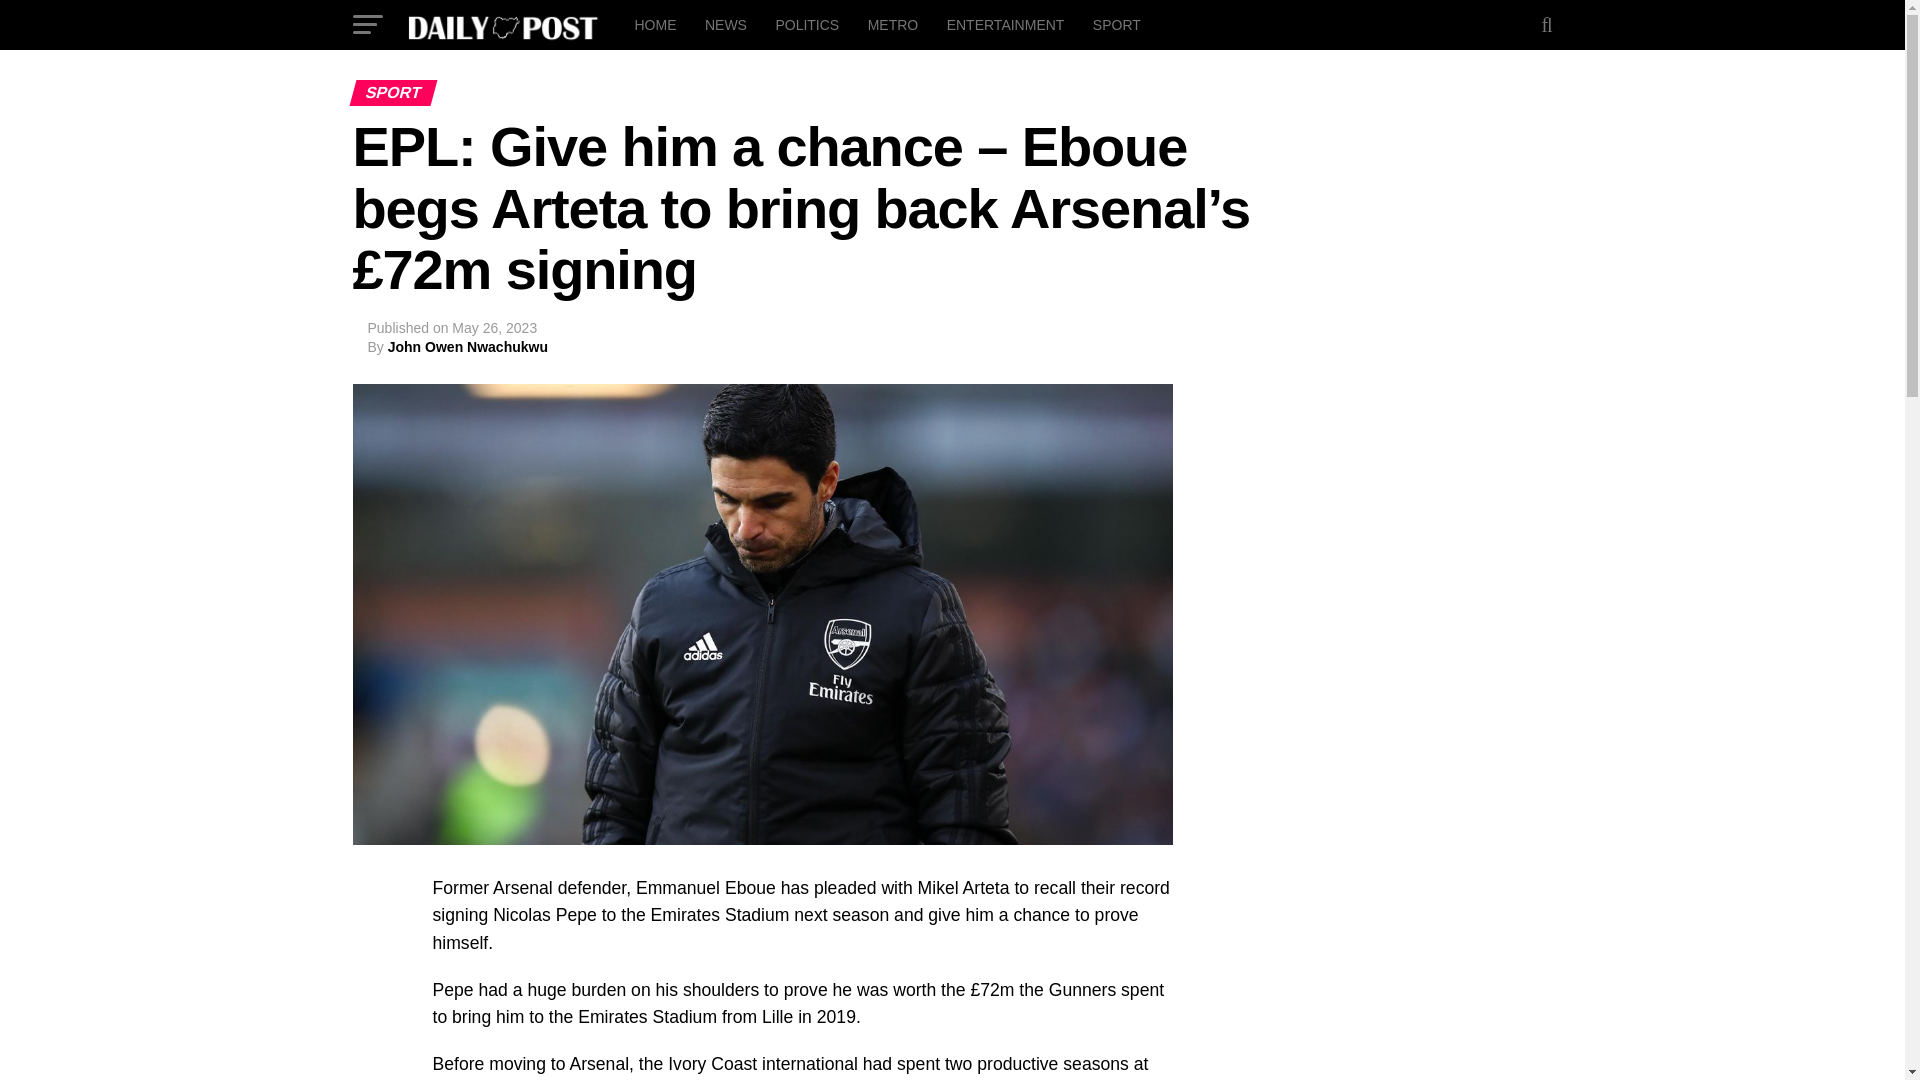  I want to click on SPORT, so click(1116, 24).